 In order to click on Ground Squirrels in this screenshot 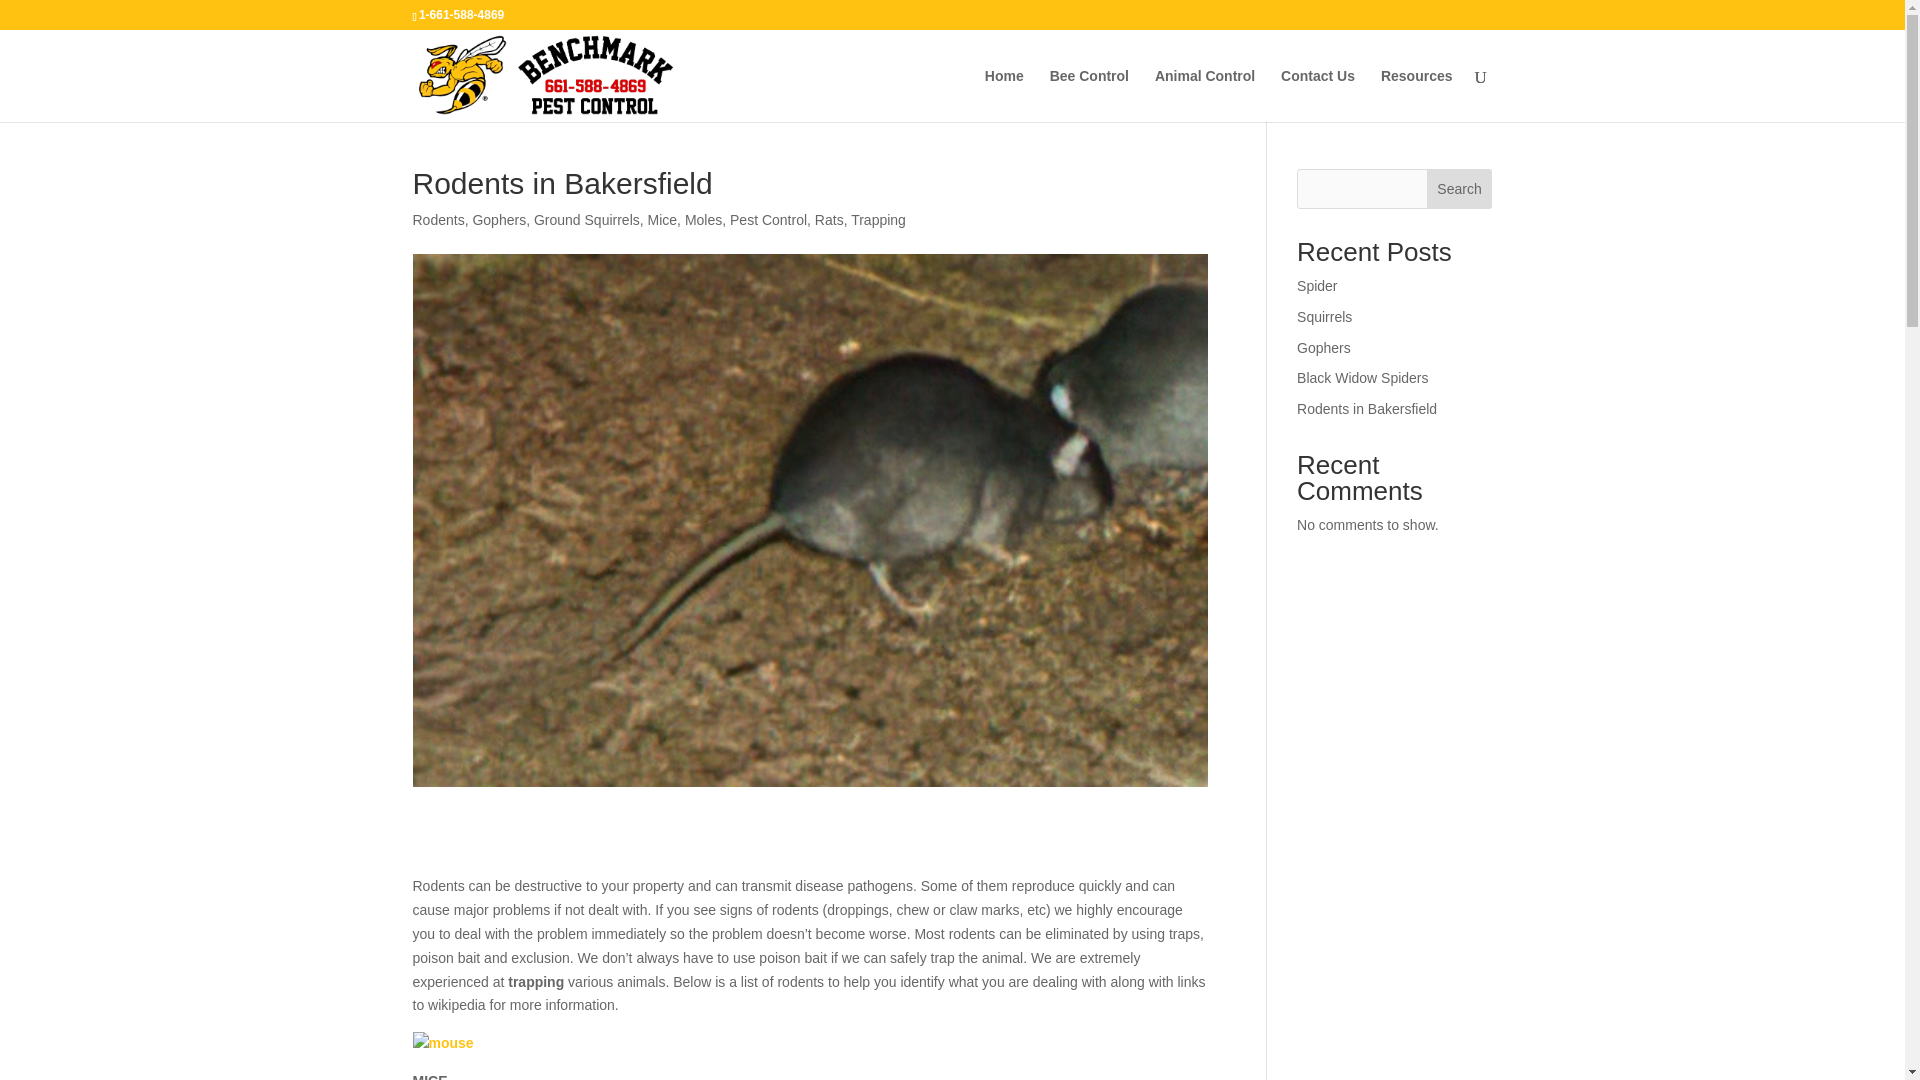, I will do `click(586, 219)`.